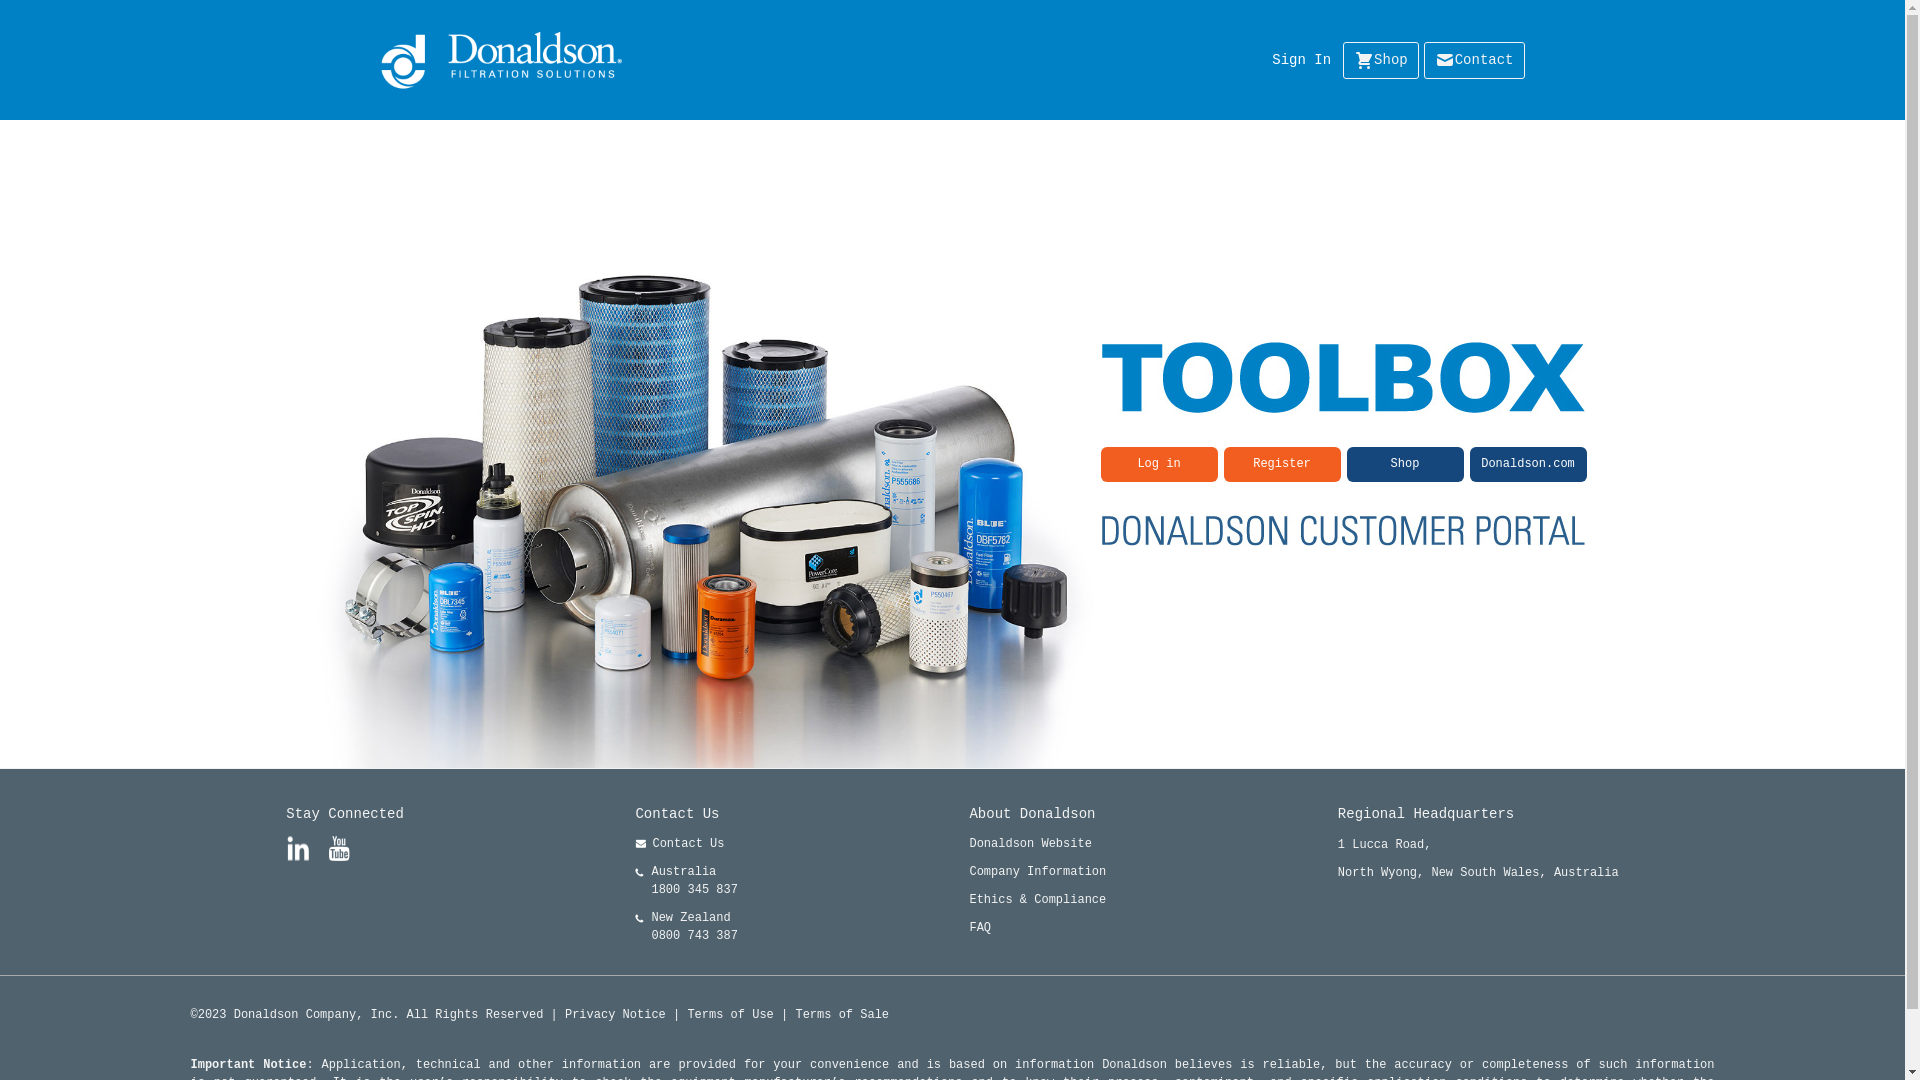  Describe the element at coordinates (1282, 464) in the screenshot. I see `Register` at that location.